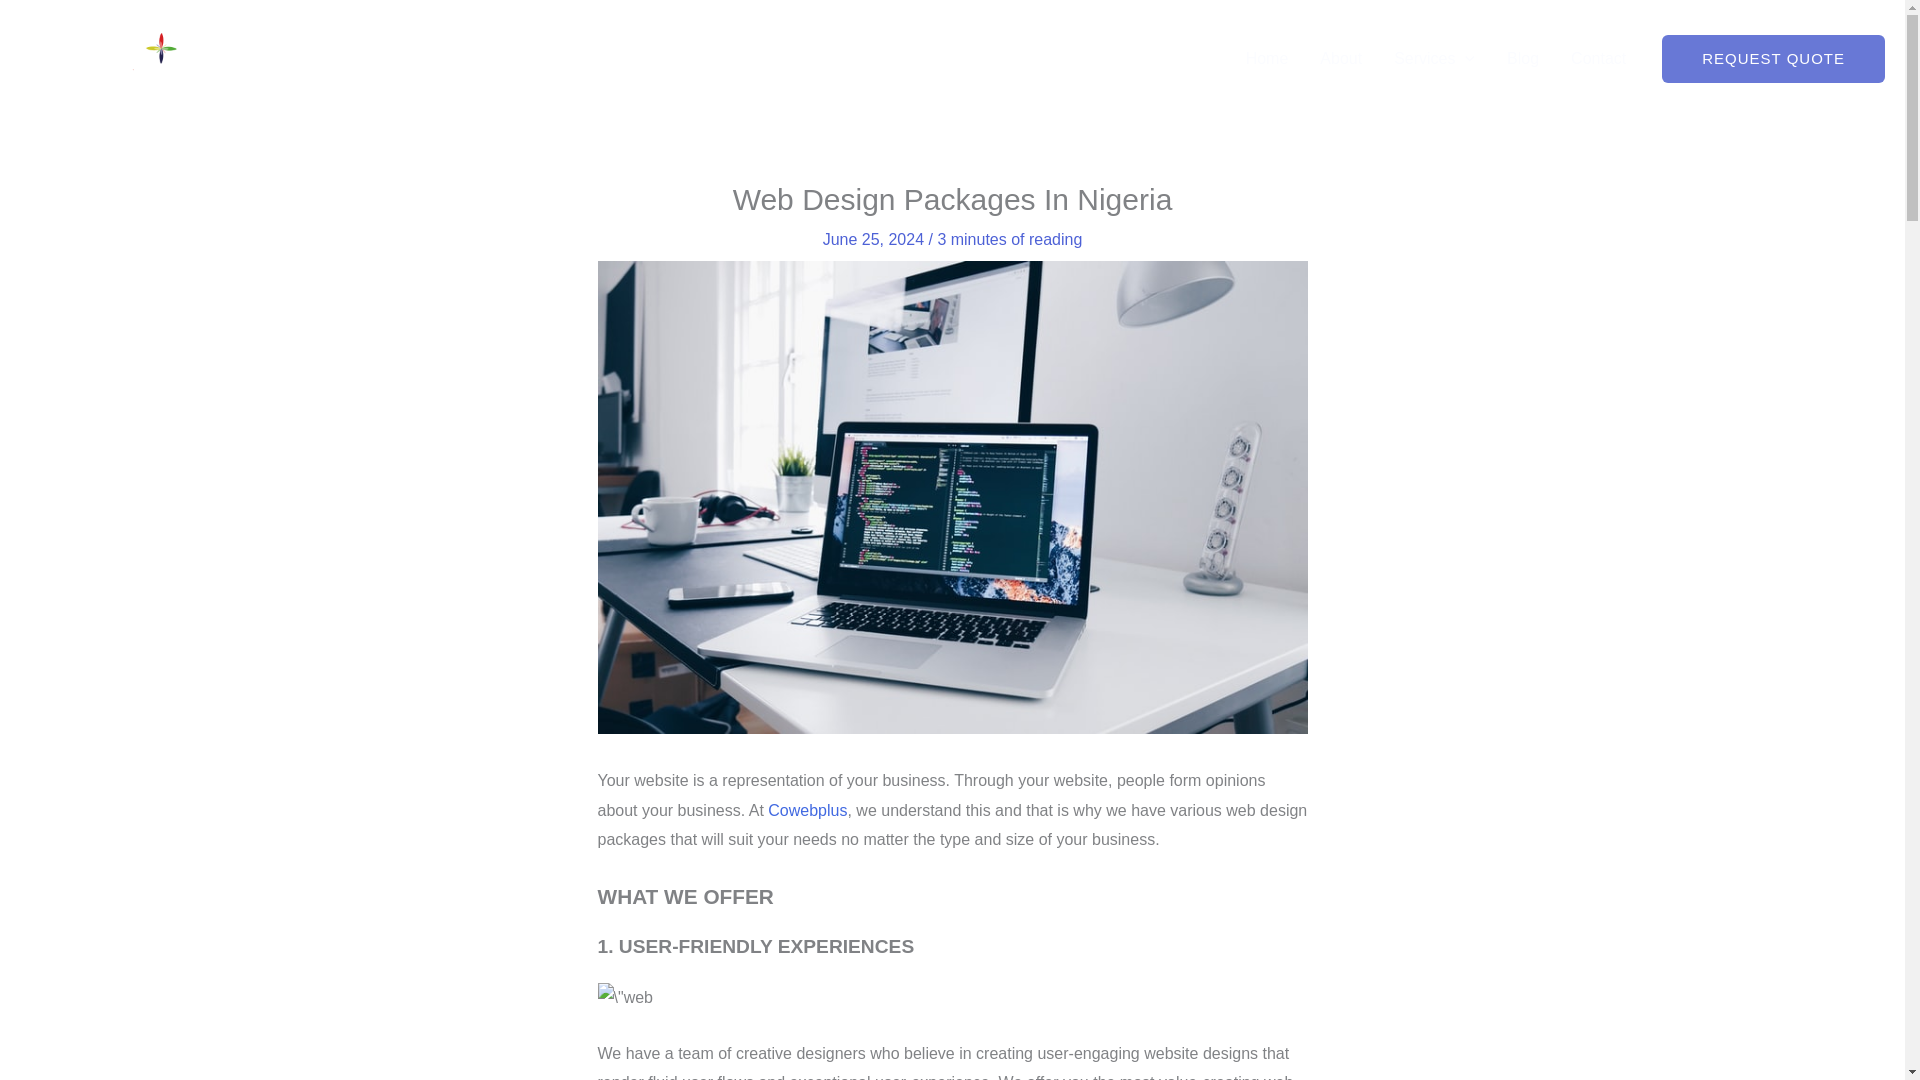 The width and height of the screenshot is (1920, 1080). Describe the element at coordinates (1268, 58) in the screenshot. I see `Home` at that location.